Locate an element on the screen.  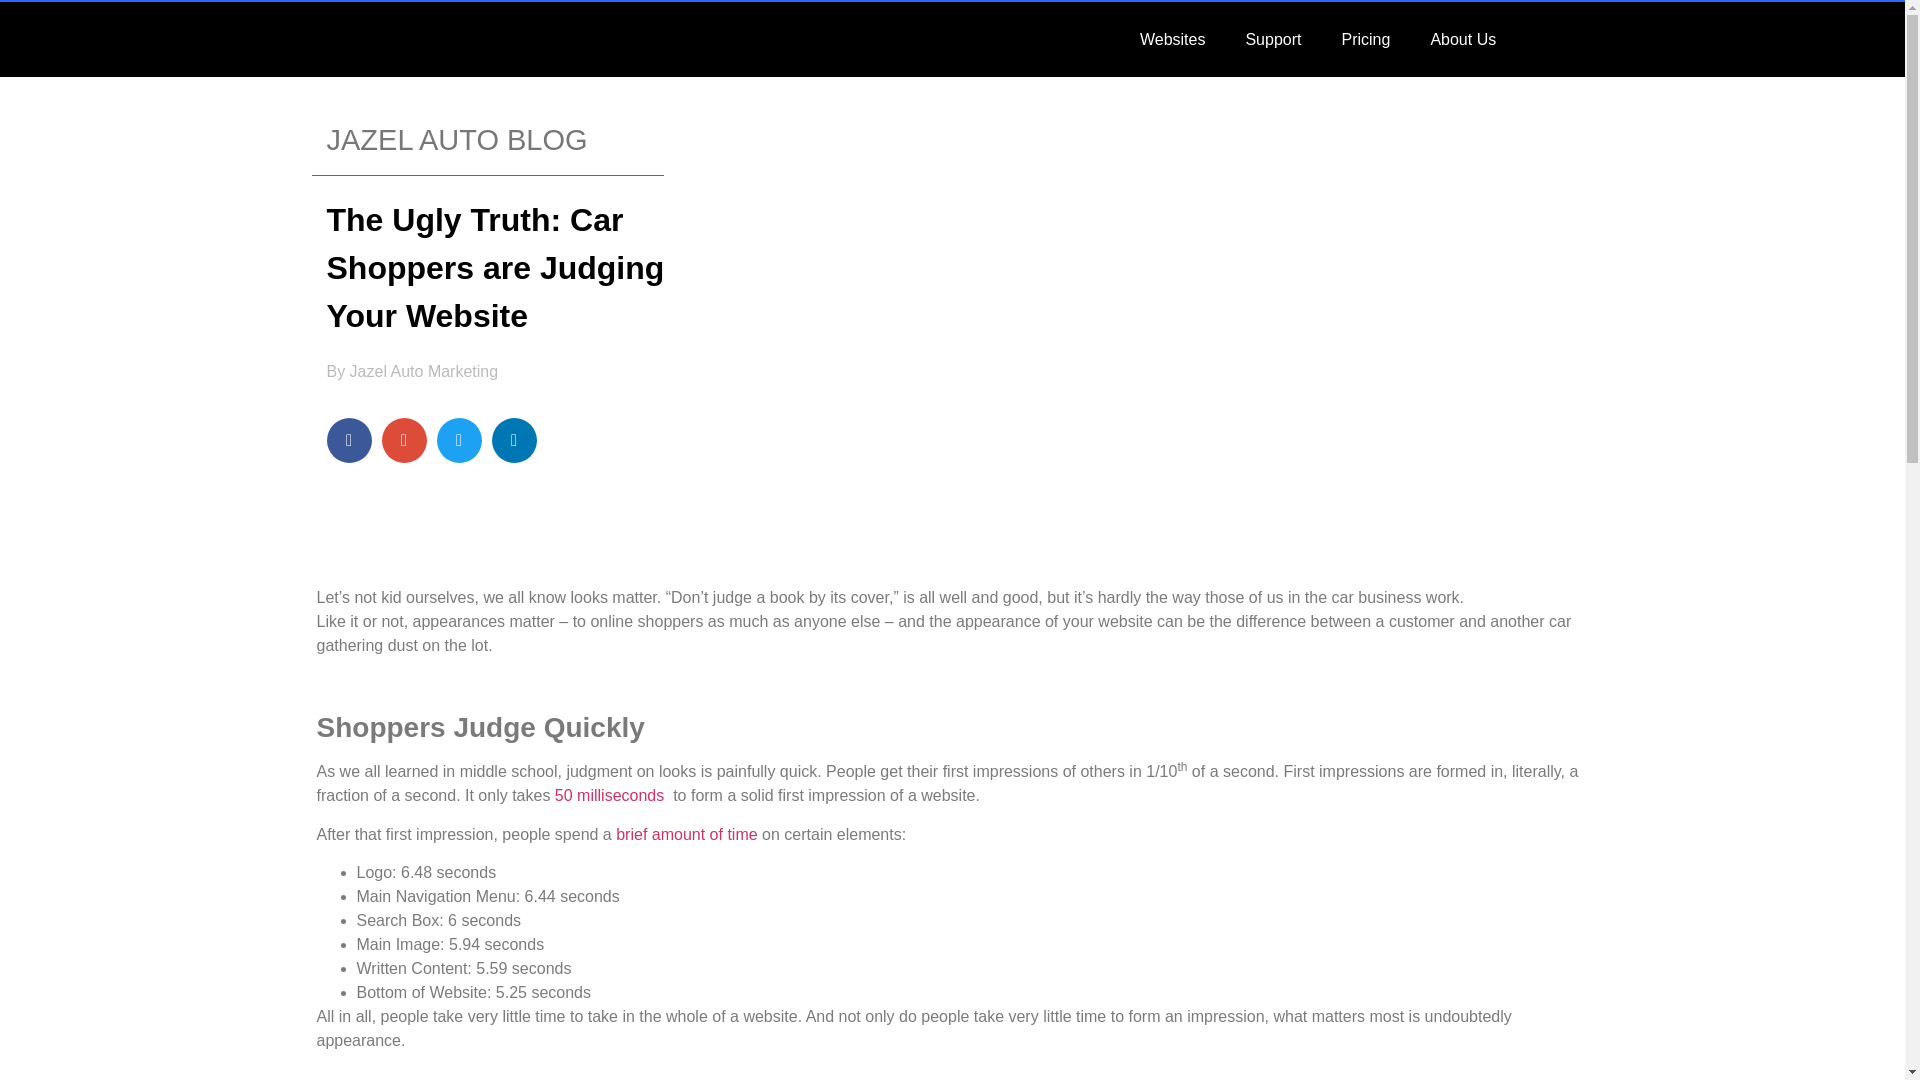
50 milliseconds is located at coordinates (609, 795).